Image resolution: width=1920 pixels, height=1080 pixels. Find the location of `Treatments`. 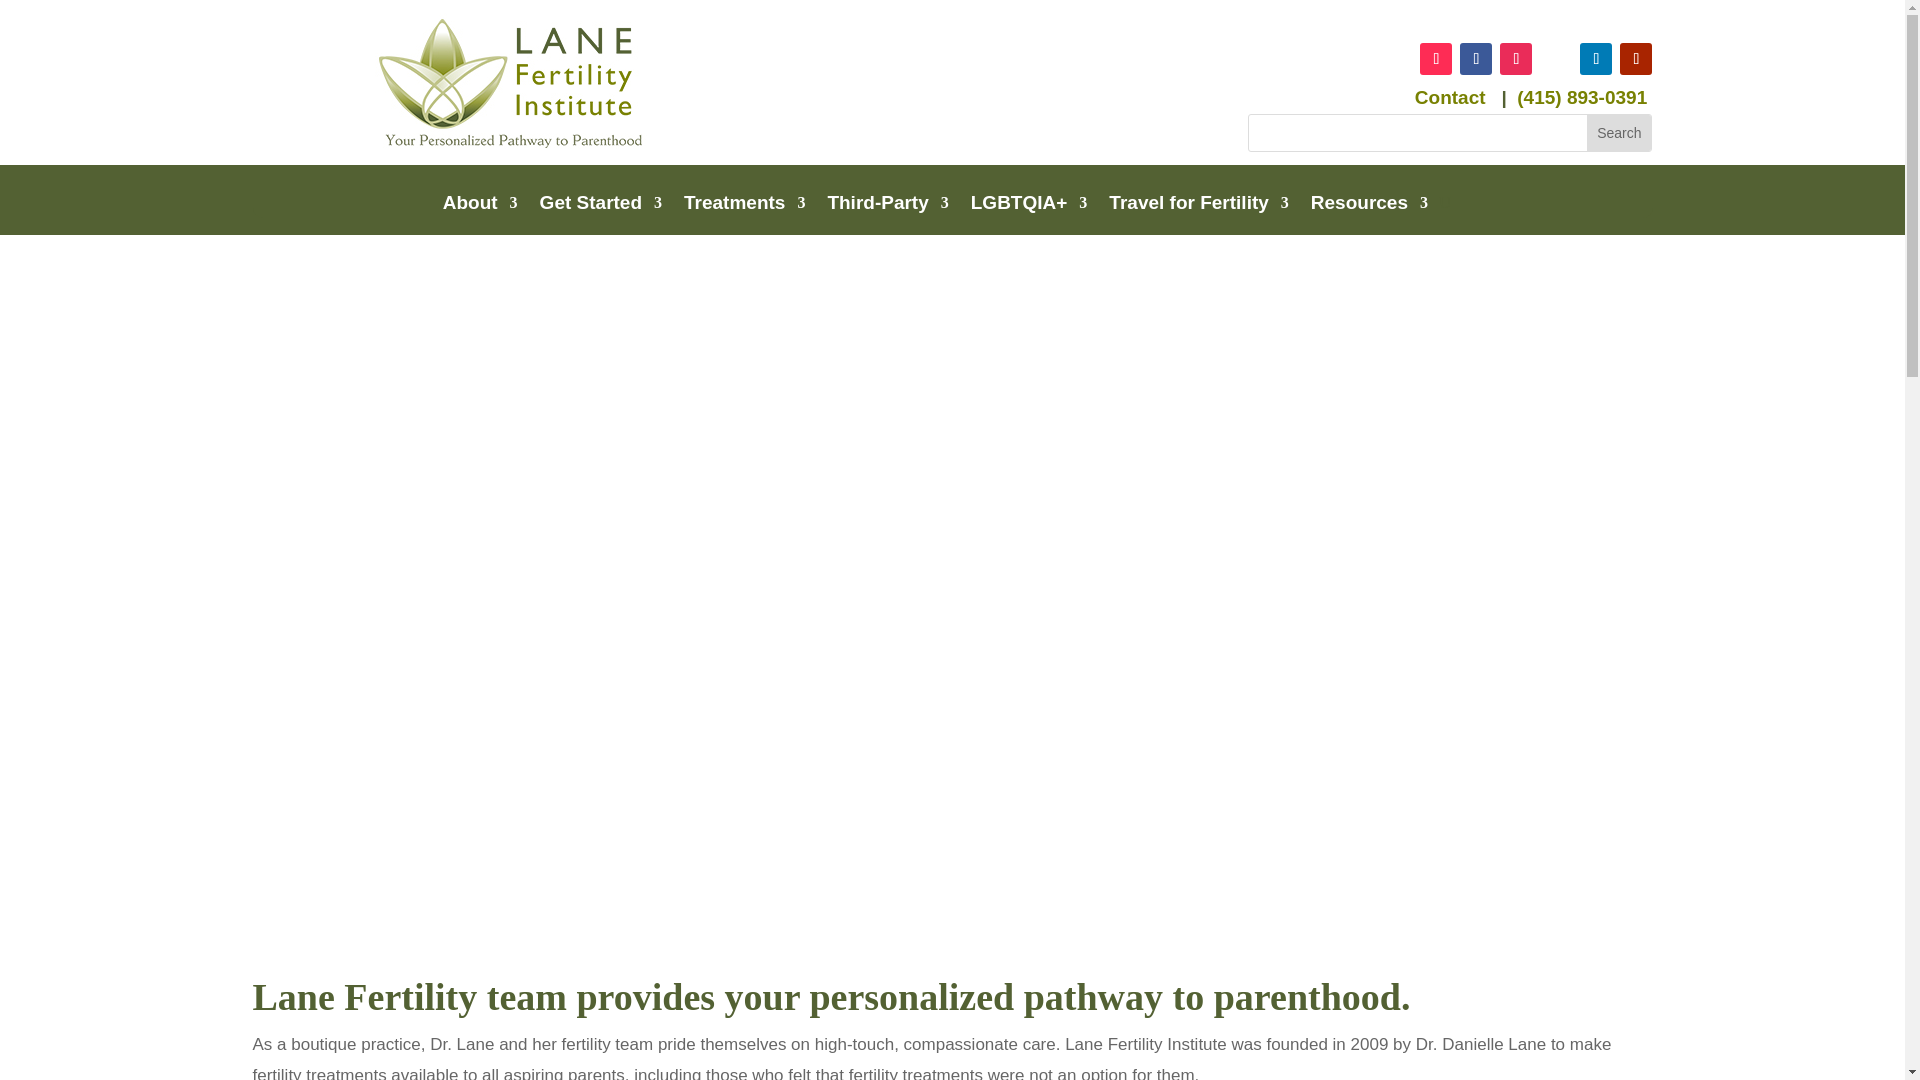

Treatments is located at coordinates (744, 206).